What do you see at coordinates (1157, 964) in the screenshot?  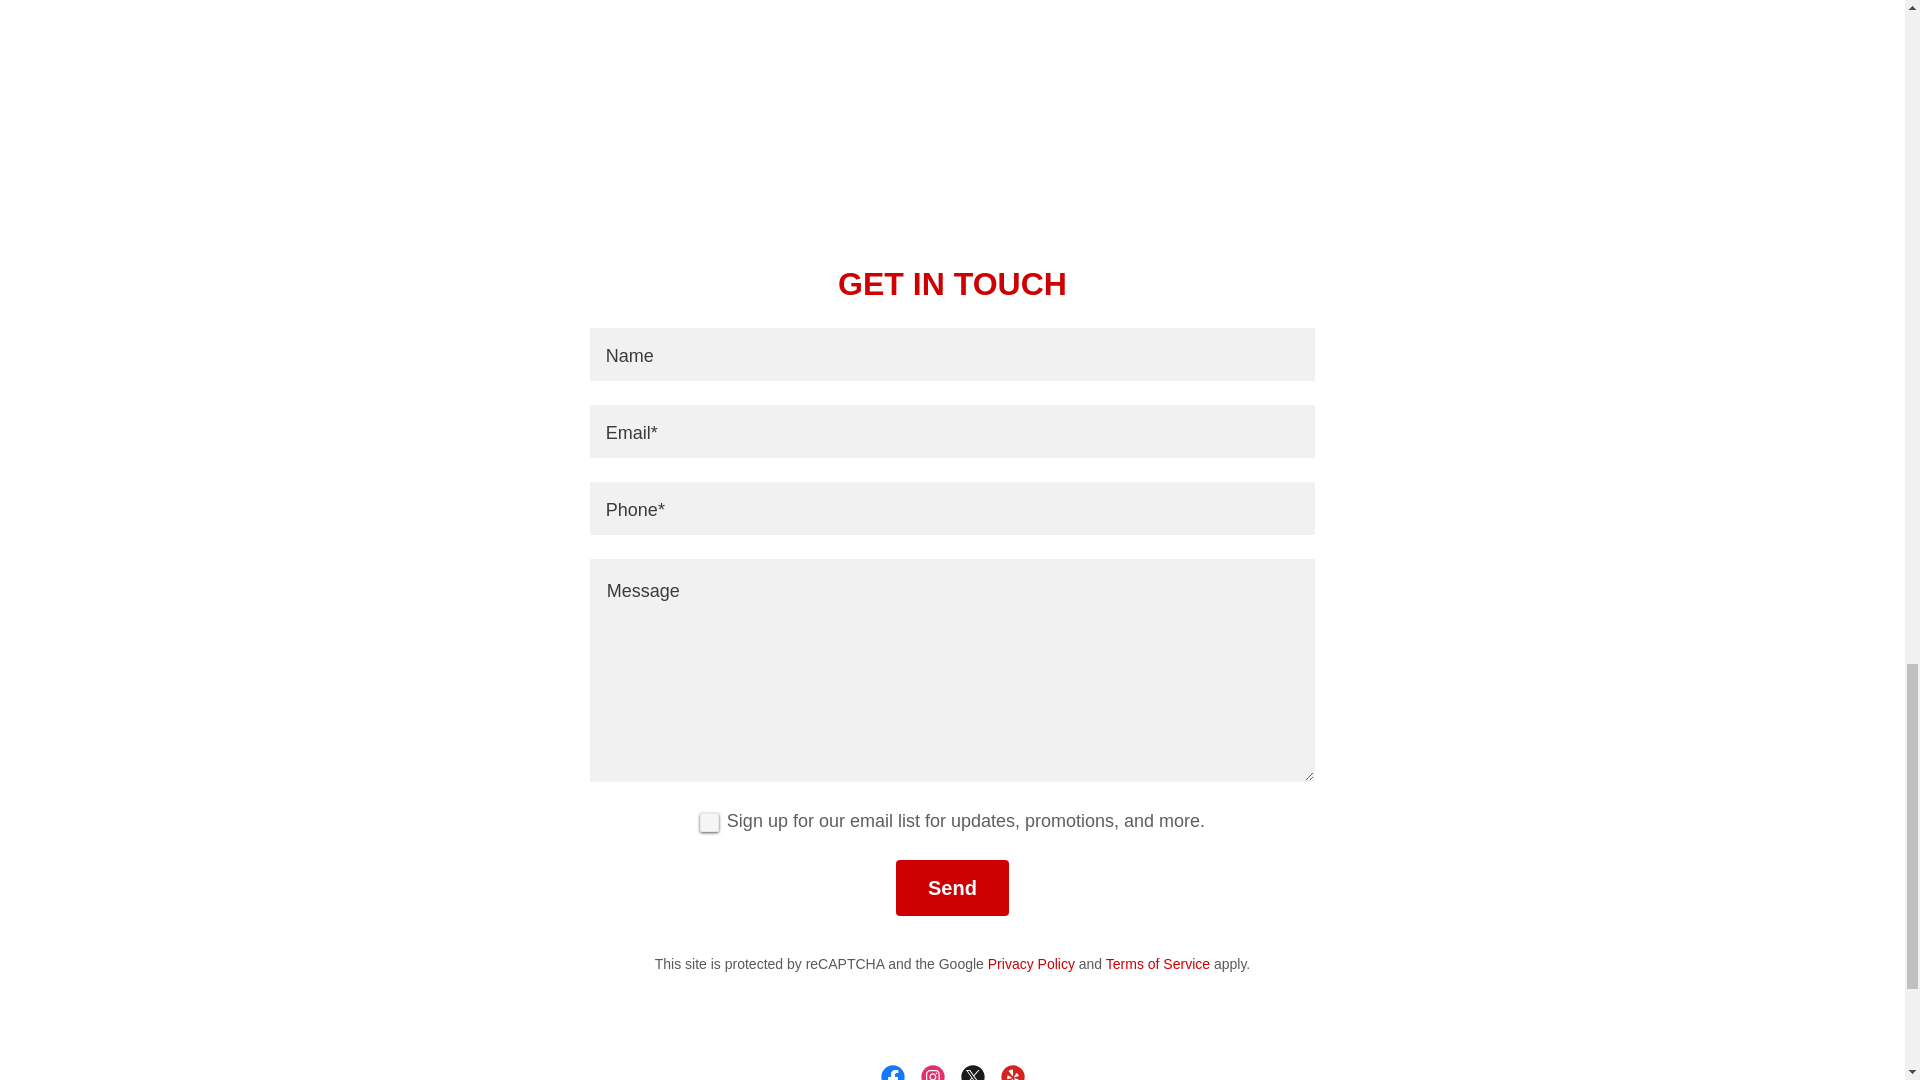 I see `Terms of Service` at bounding box center [1157, 964].